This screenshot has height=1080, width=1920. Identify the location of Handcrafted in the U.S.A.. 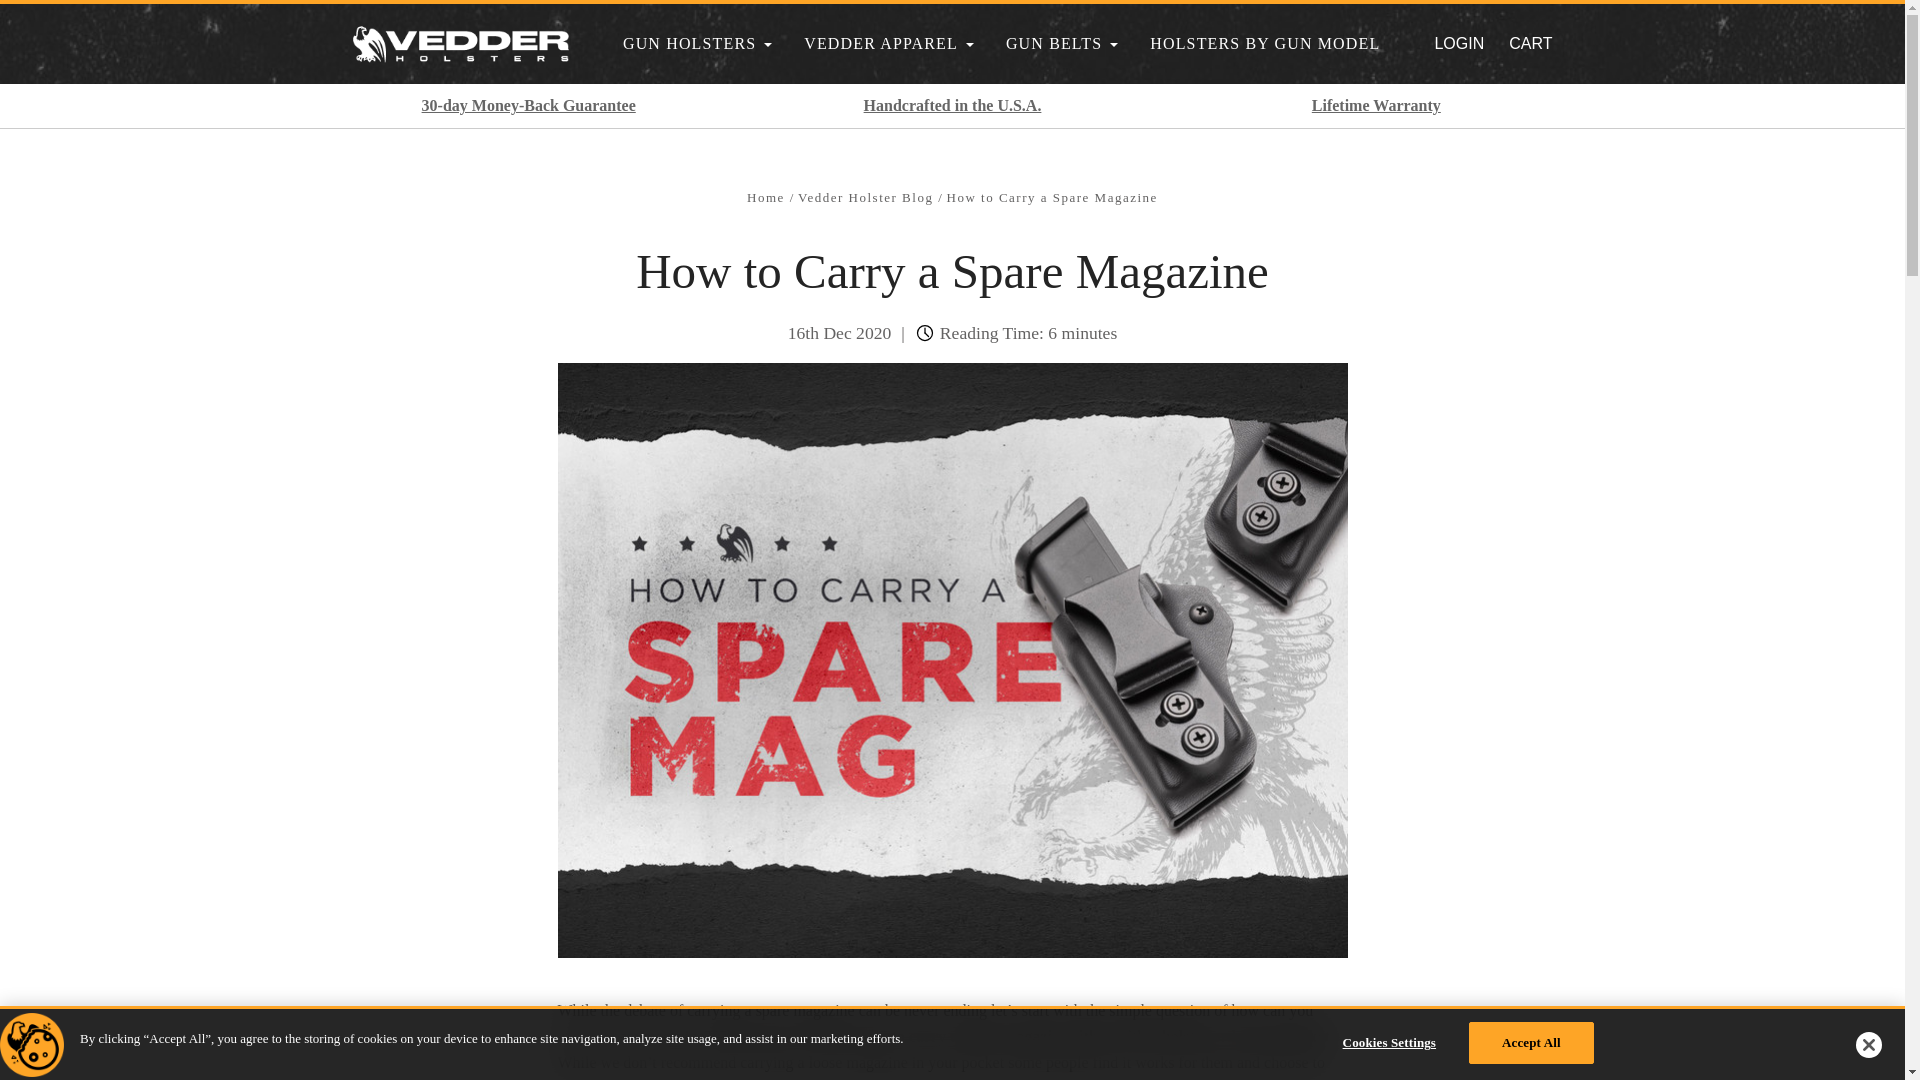
(1376, 106).